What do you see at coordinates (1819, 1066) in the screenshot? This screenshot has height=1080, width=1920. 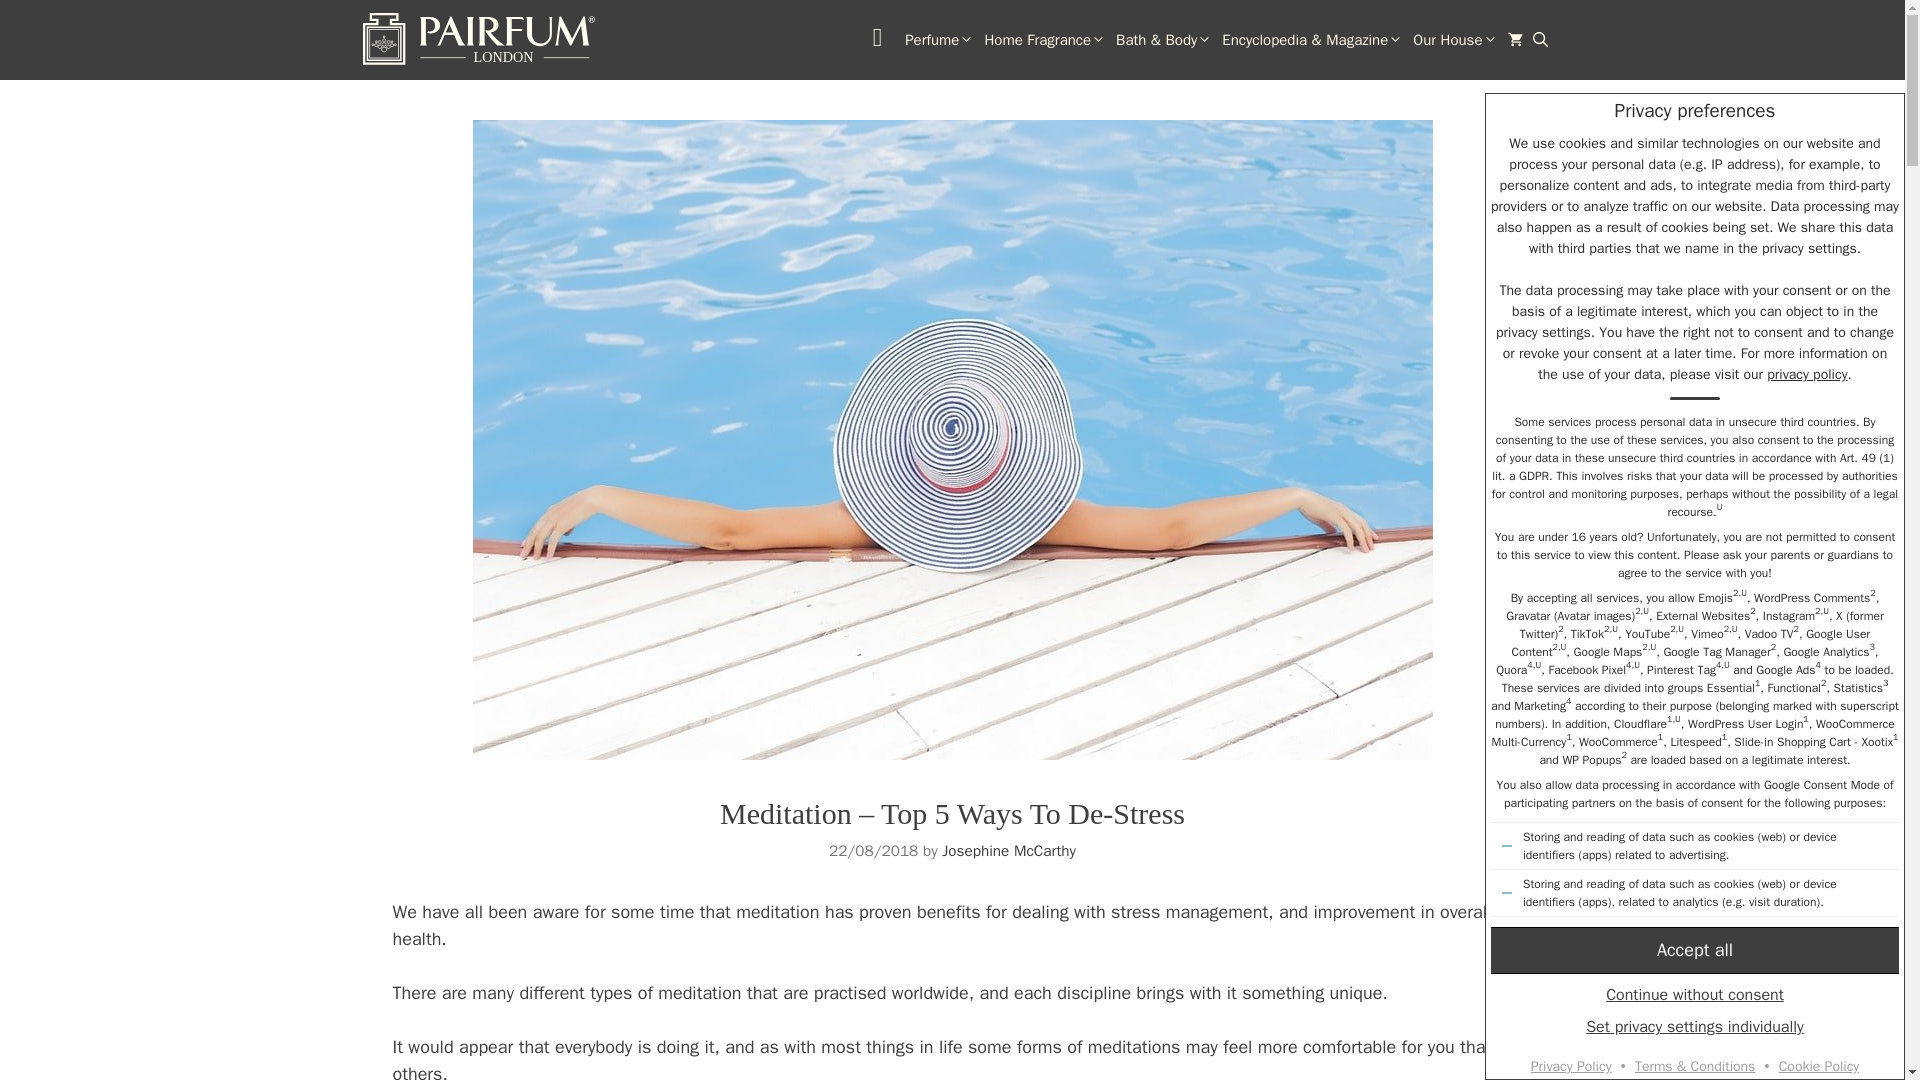 I see `Cookie Policy` at bounding box center [1819, 1066].